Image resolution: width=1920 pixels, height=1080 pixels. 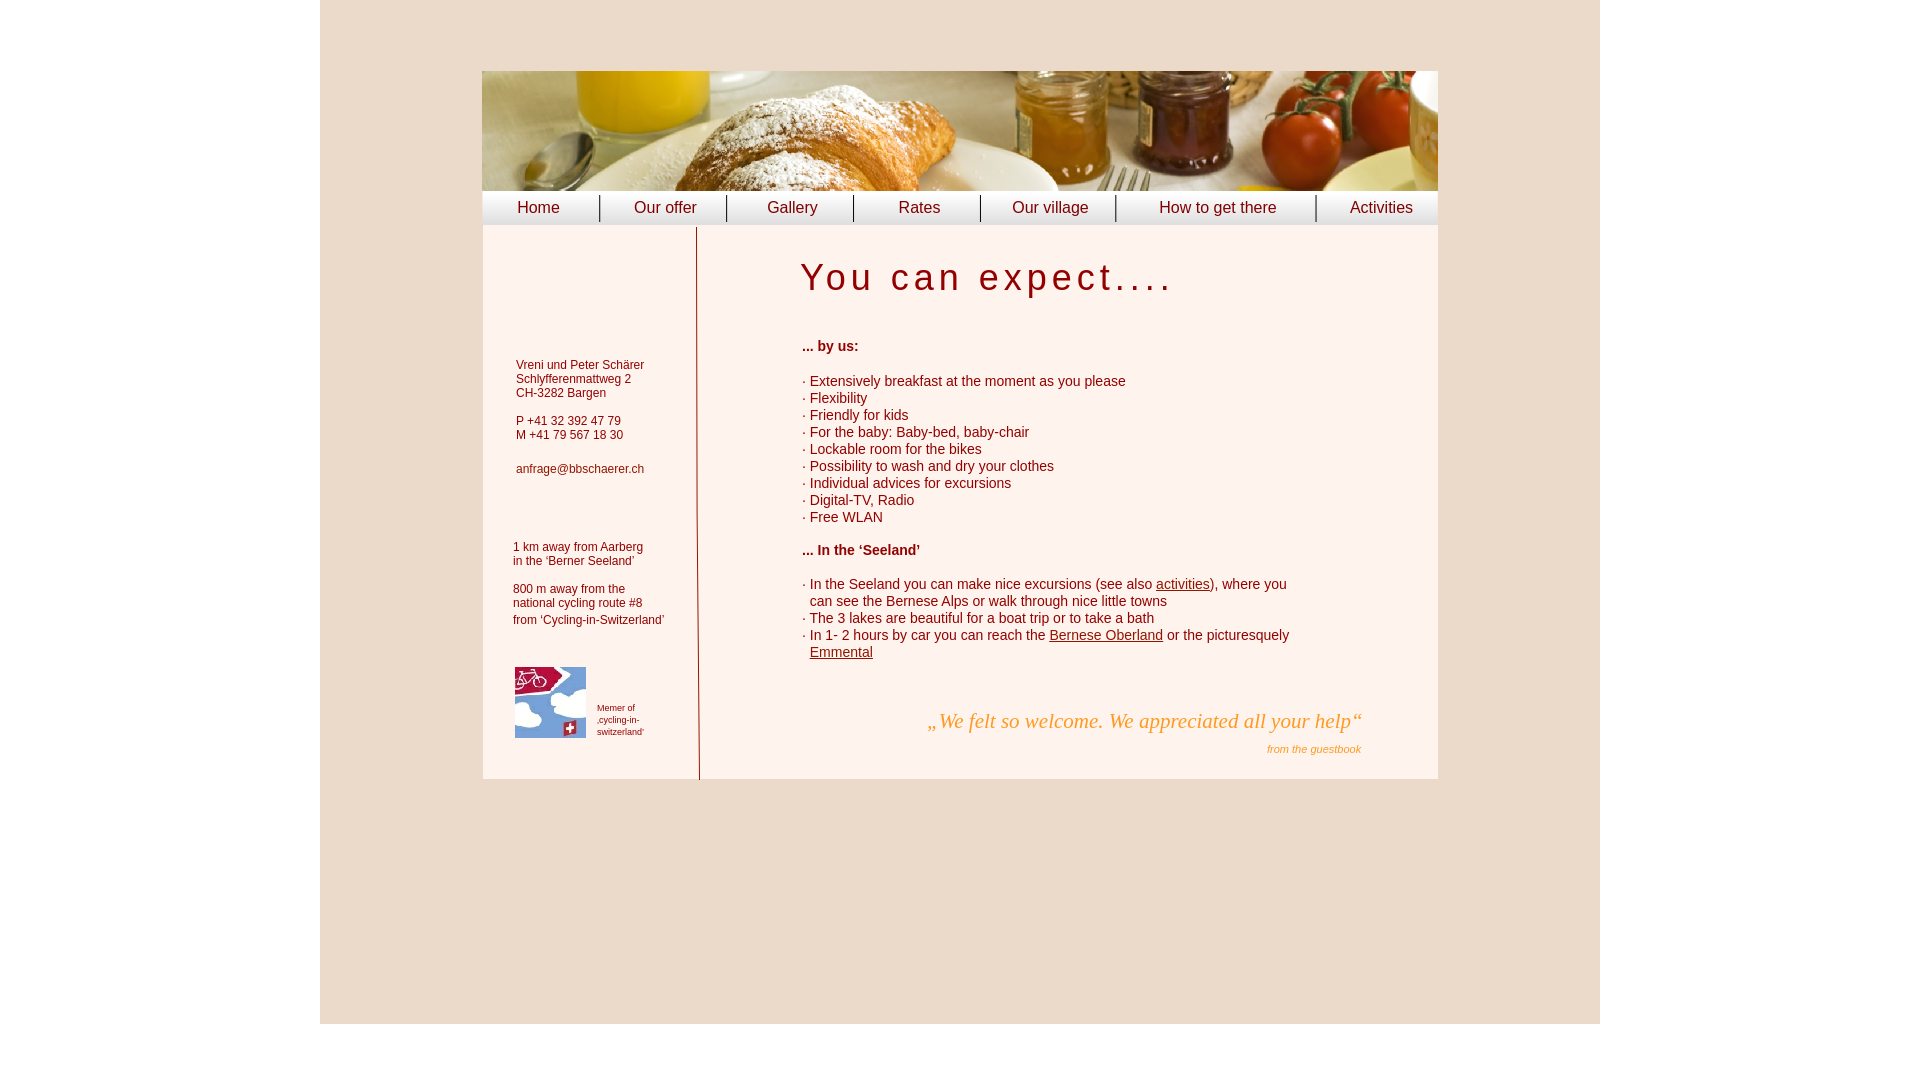 I want to click on Rates, so click(x=920, y=209).